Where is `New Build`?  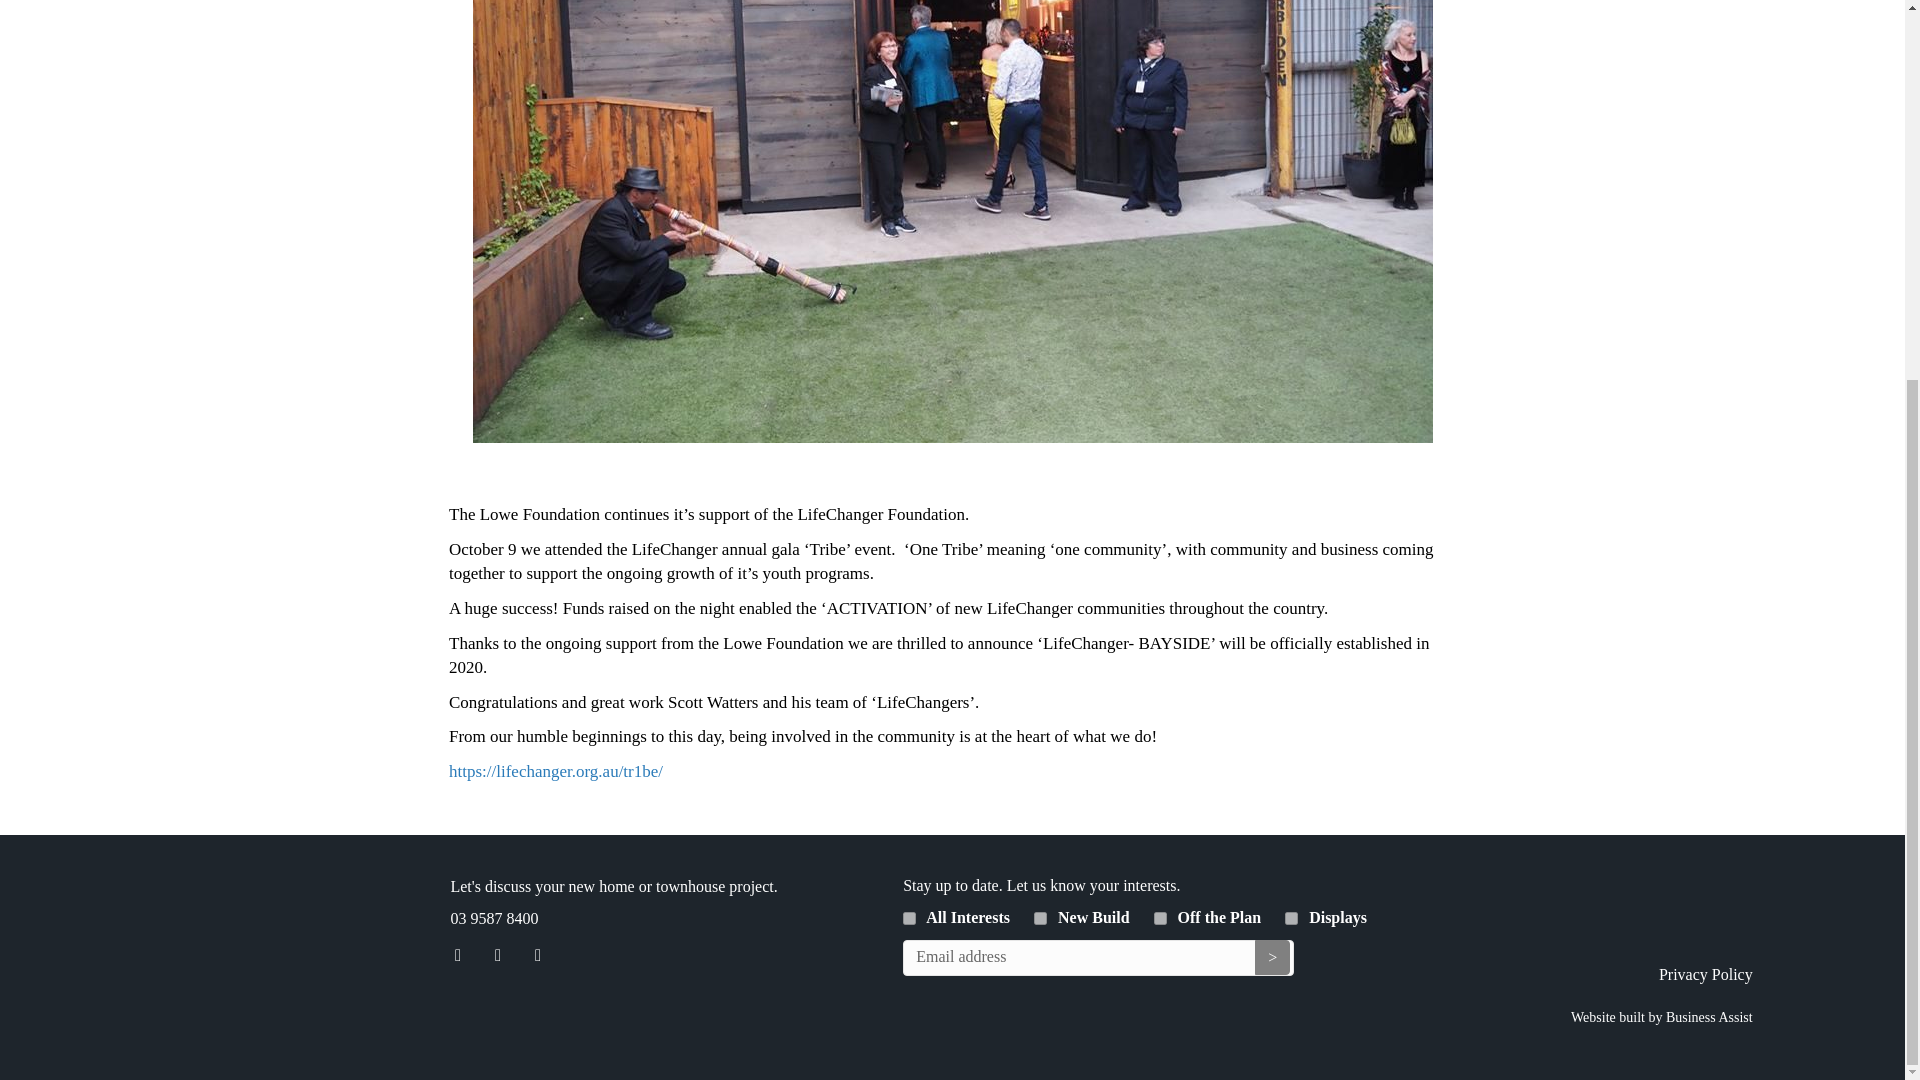 New Build is located at coordinates (1040, 918).